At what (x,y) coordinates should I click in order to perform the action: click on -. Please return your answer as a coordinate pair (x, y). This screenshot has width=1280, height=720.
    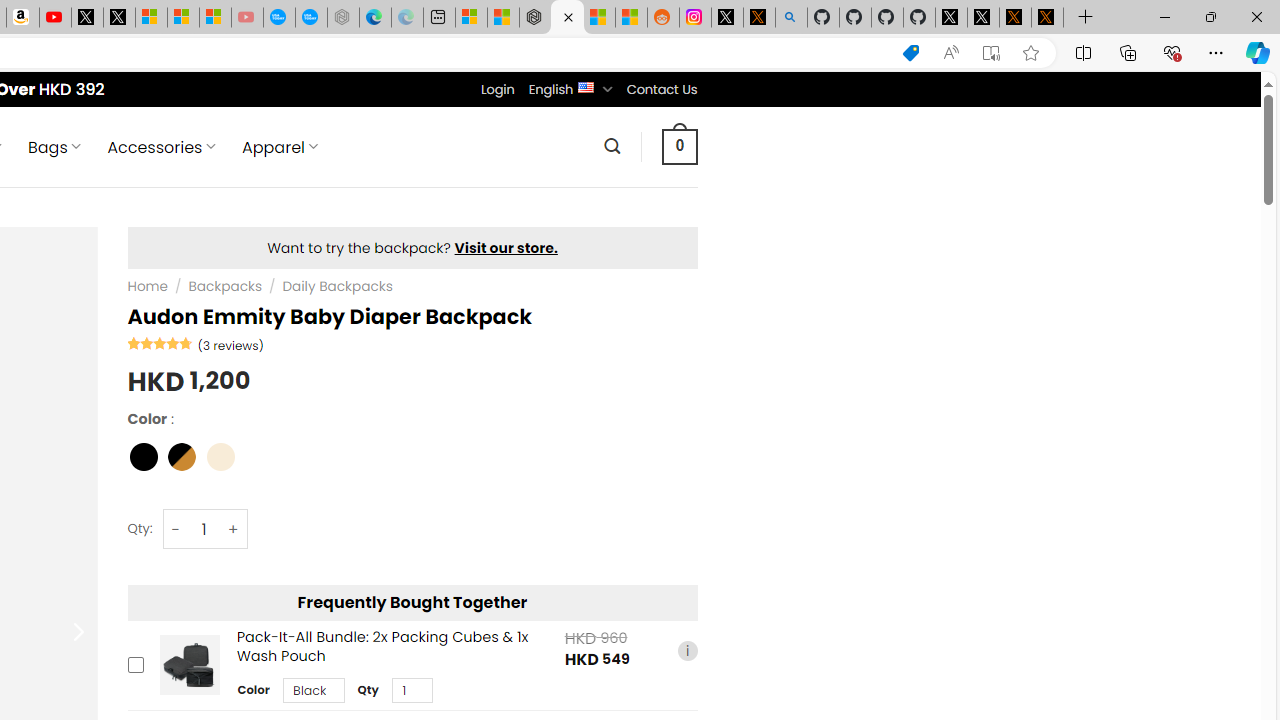
    Looking at the image, I should click on (176, 530).